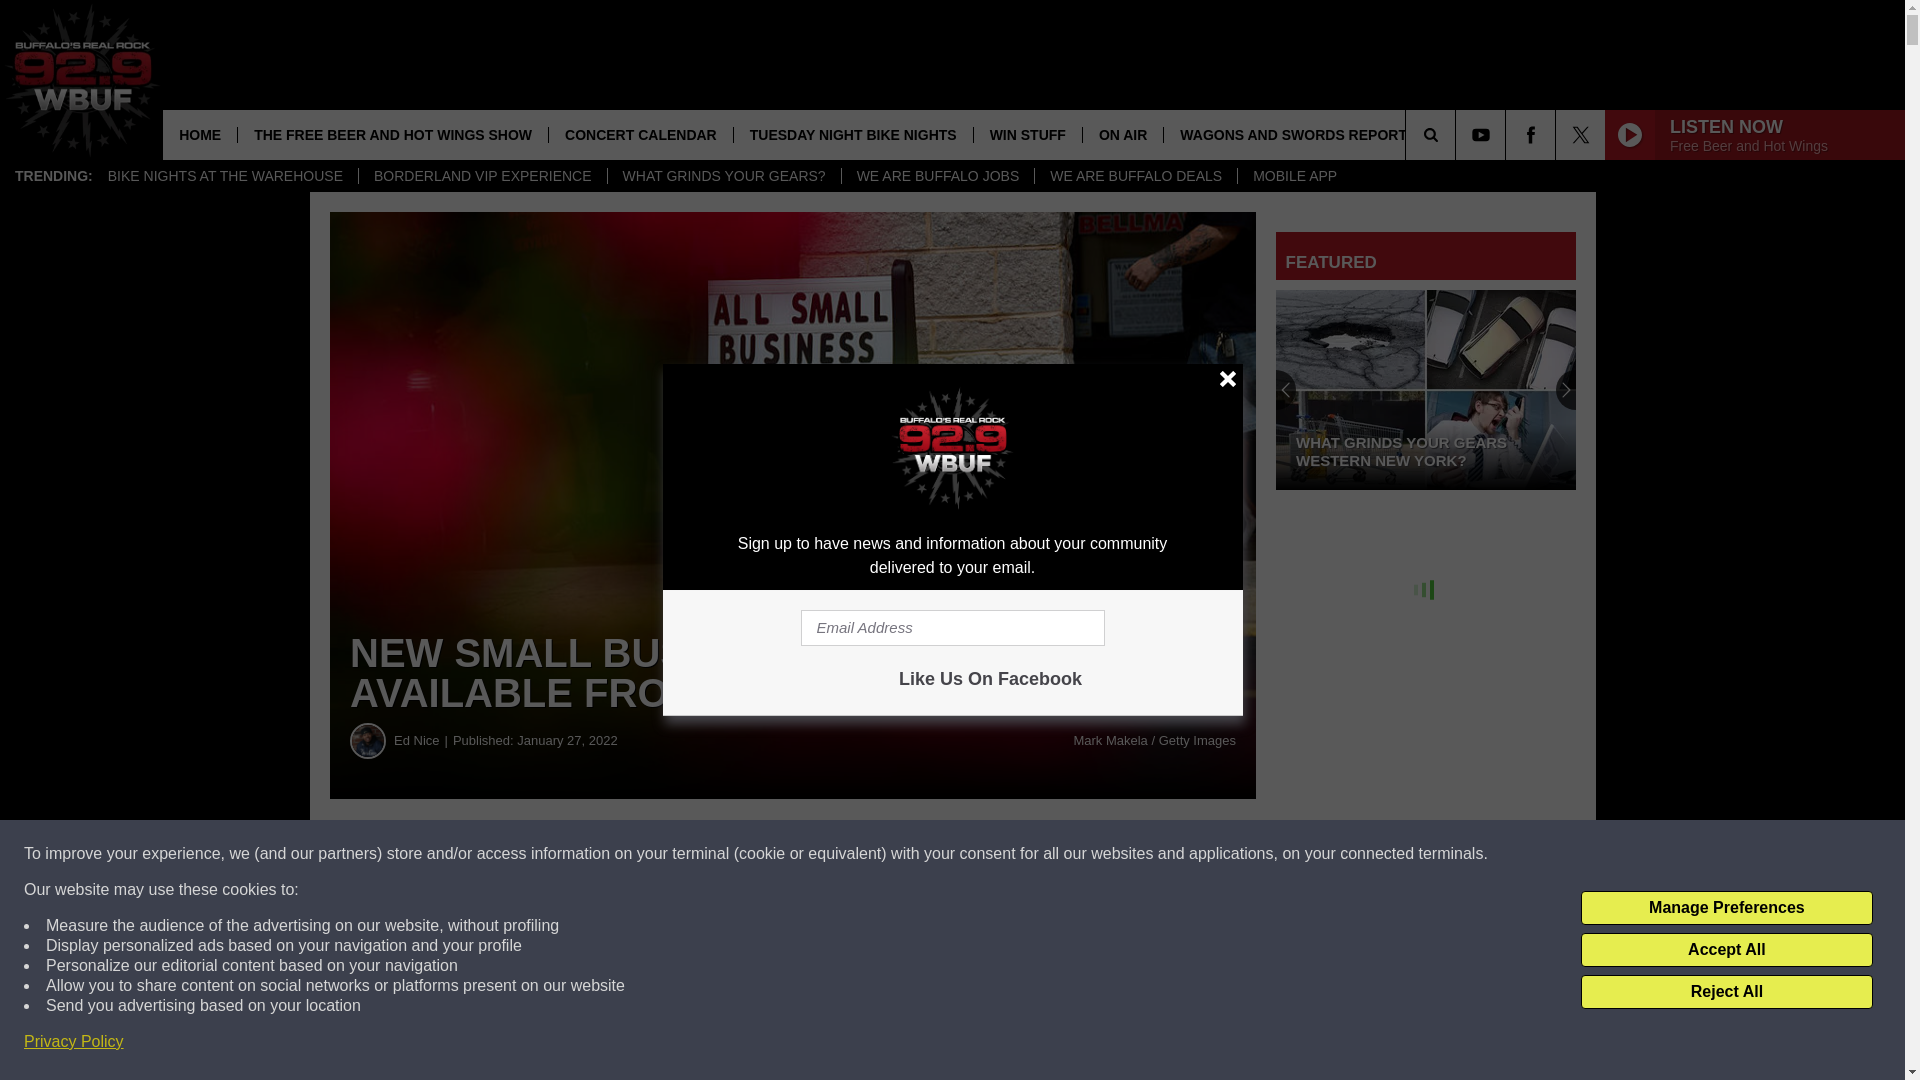 Image resolution: width=1920 pixels, height=1080 pixels. I want to click on SEARCH, so click(1458, 134).